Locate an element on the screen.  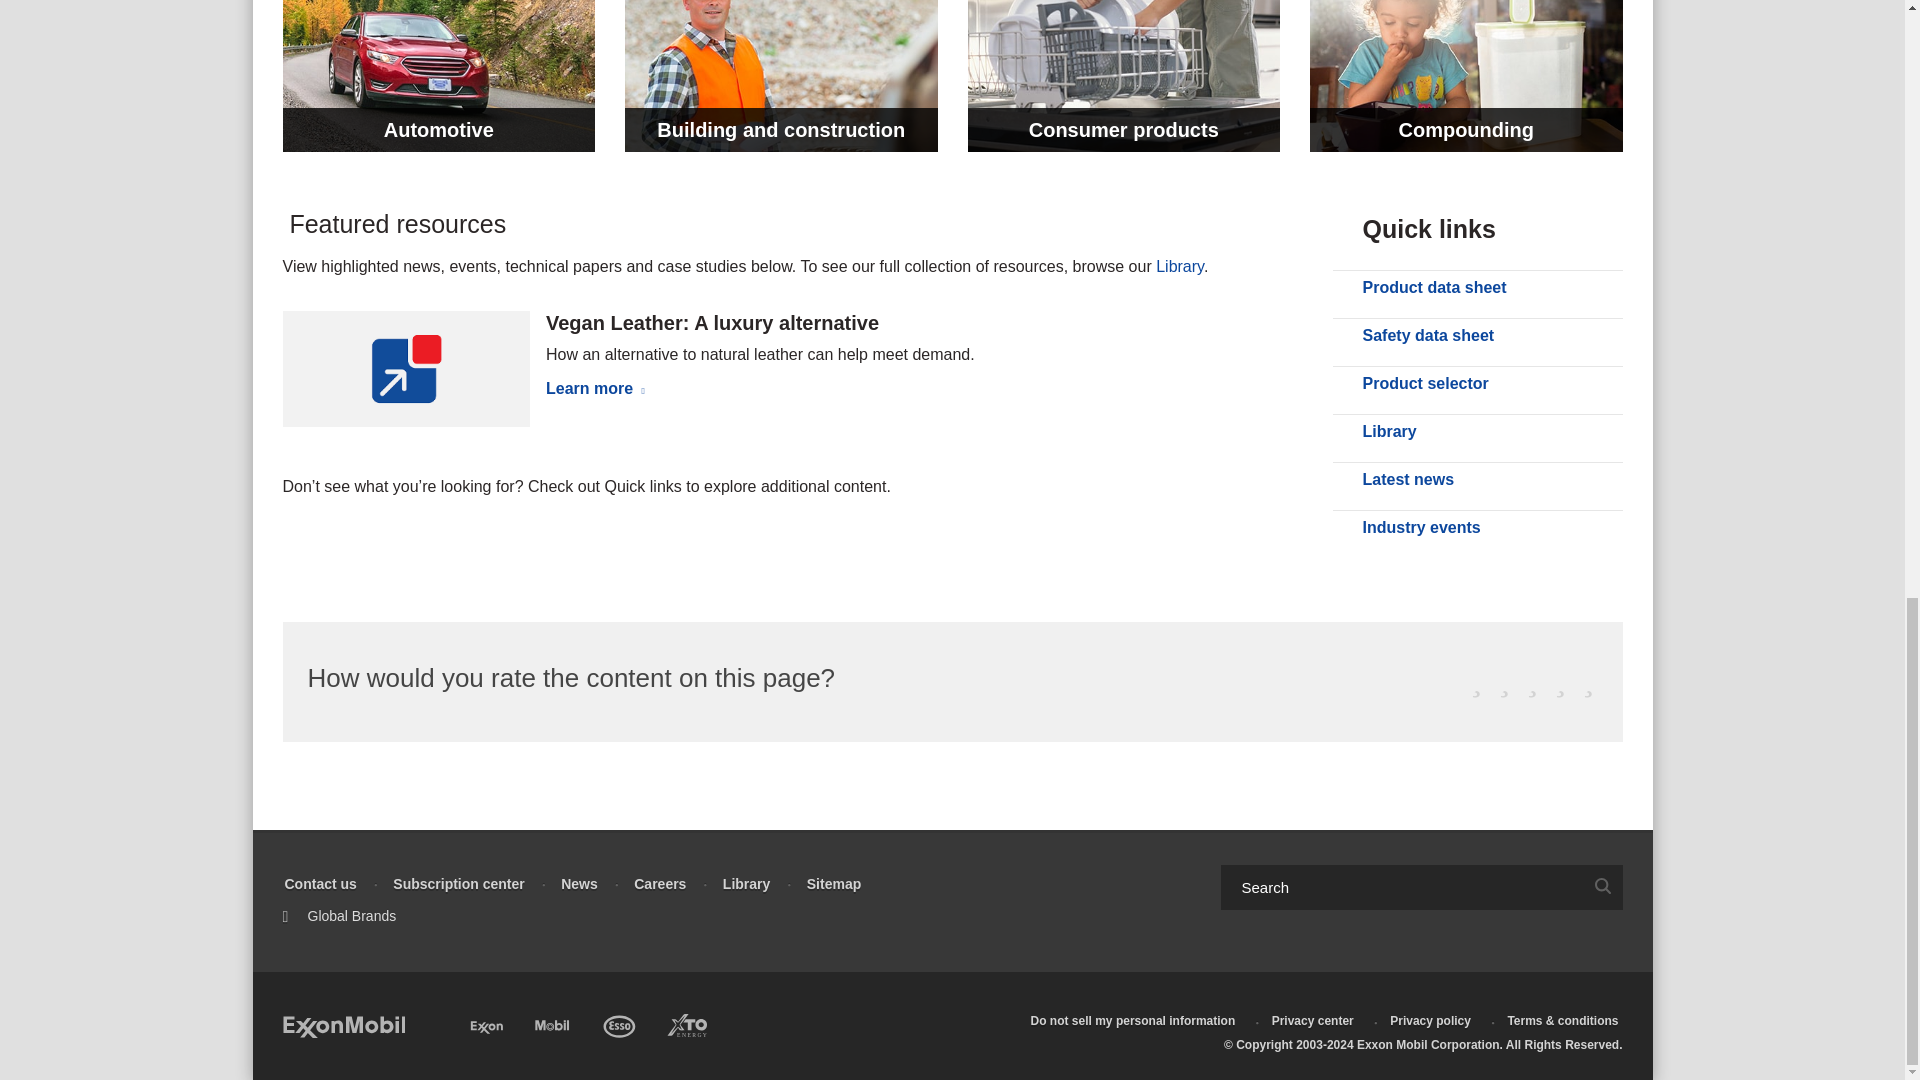
Red Car taking turn on street is located at coordinates (438, 76).